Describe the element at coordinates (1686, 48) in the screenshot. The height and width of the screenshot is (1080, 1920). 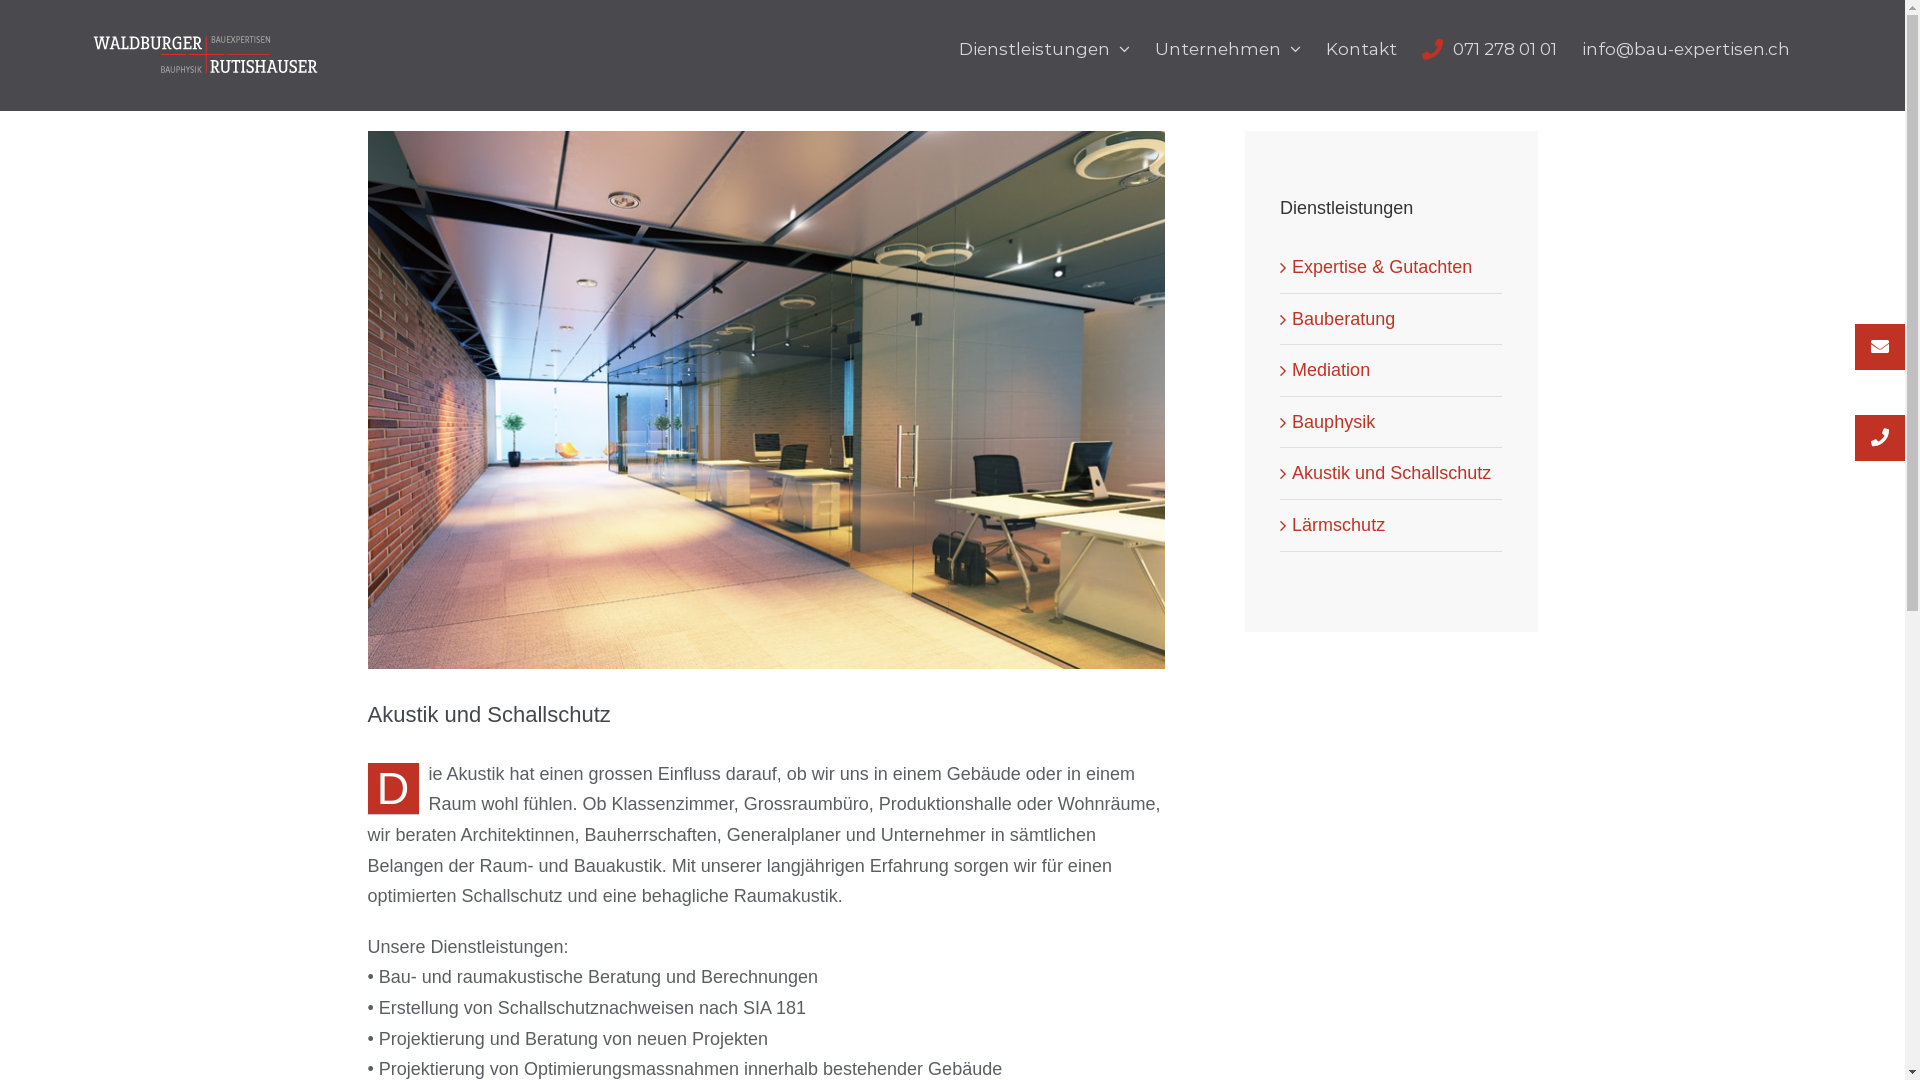
I see `info@bau-expertisen.ch` at that location.